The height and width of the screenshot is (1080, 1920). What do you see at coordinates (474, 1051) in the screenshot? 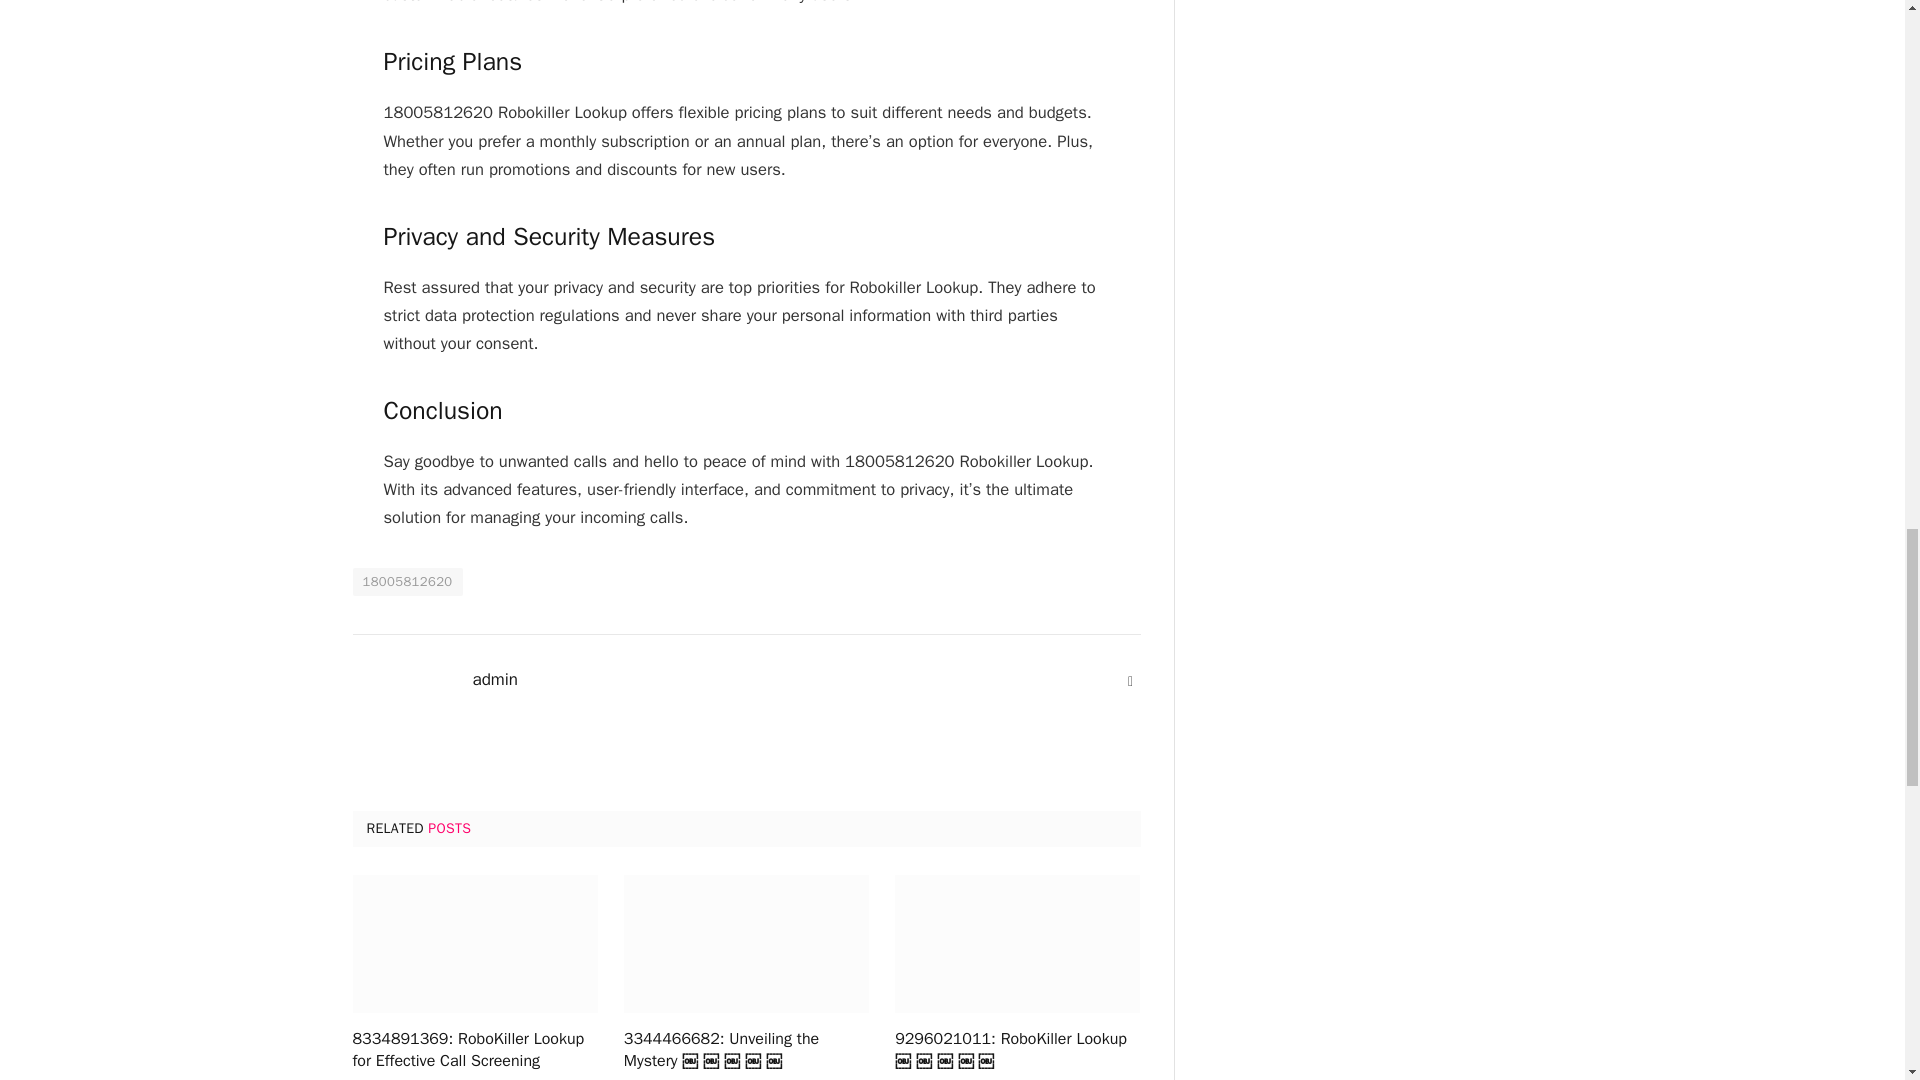
I see `8334891369: RoboKiller Lookup for Effective Call Screening` at bounding box center [474, 1051].